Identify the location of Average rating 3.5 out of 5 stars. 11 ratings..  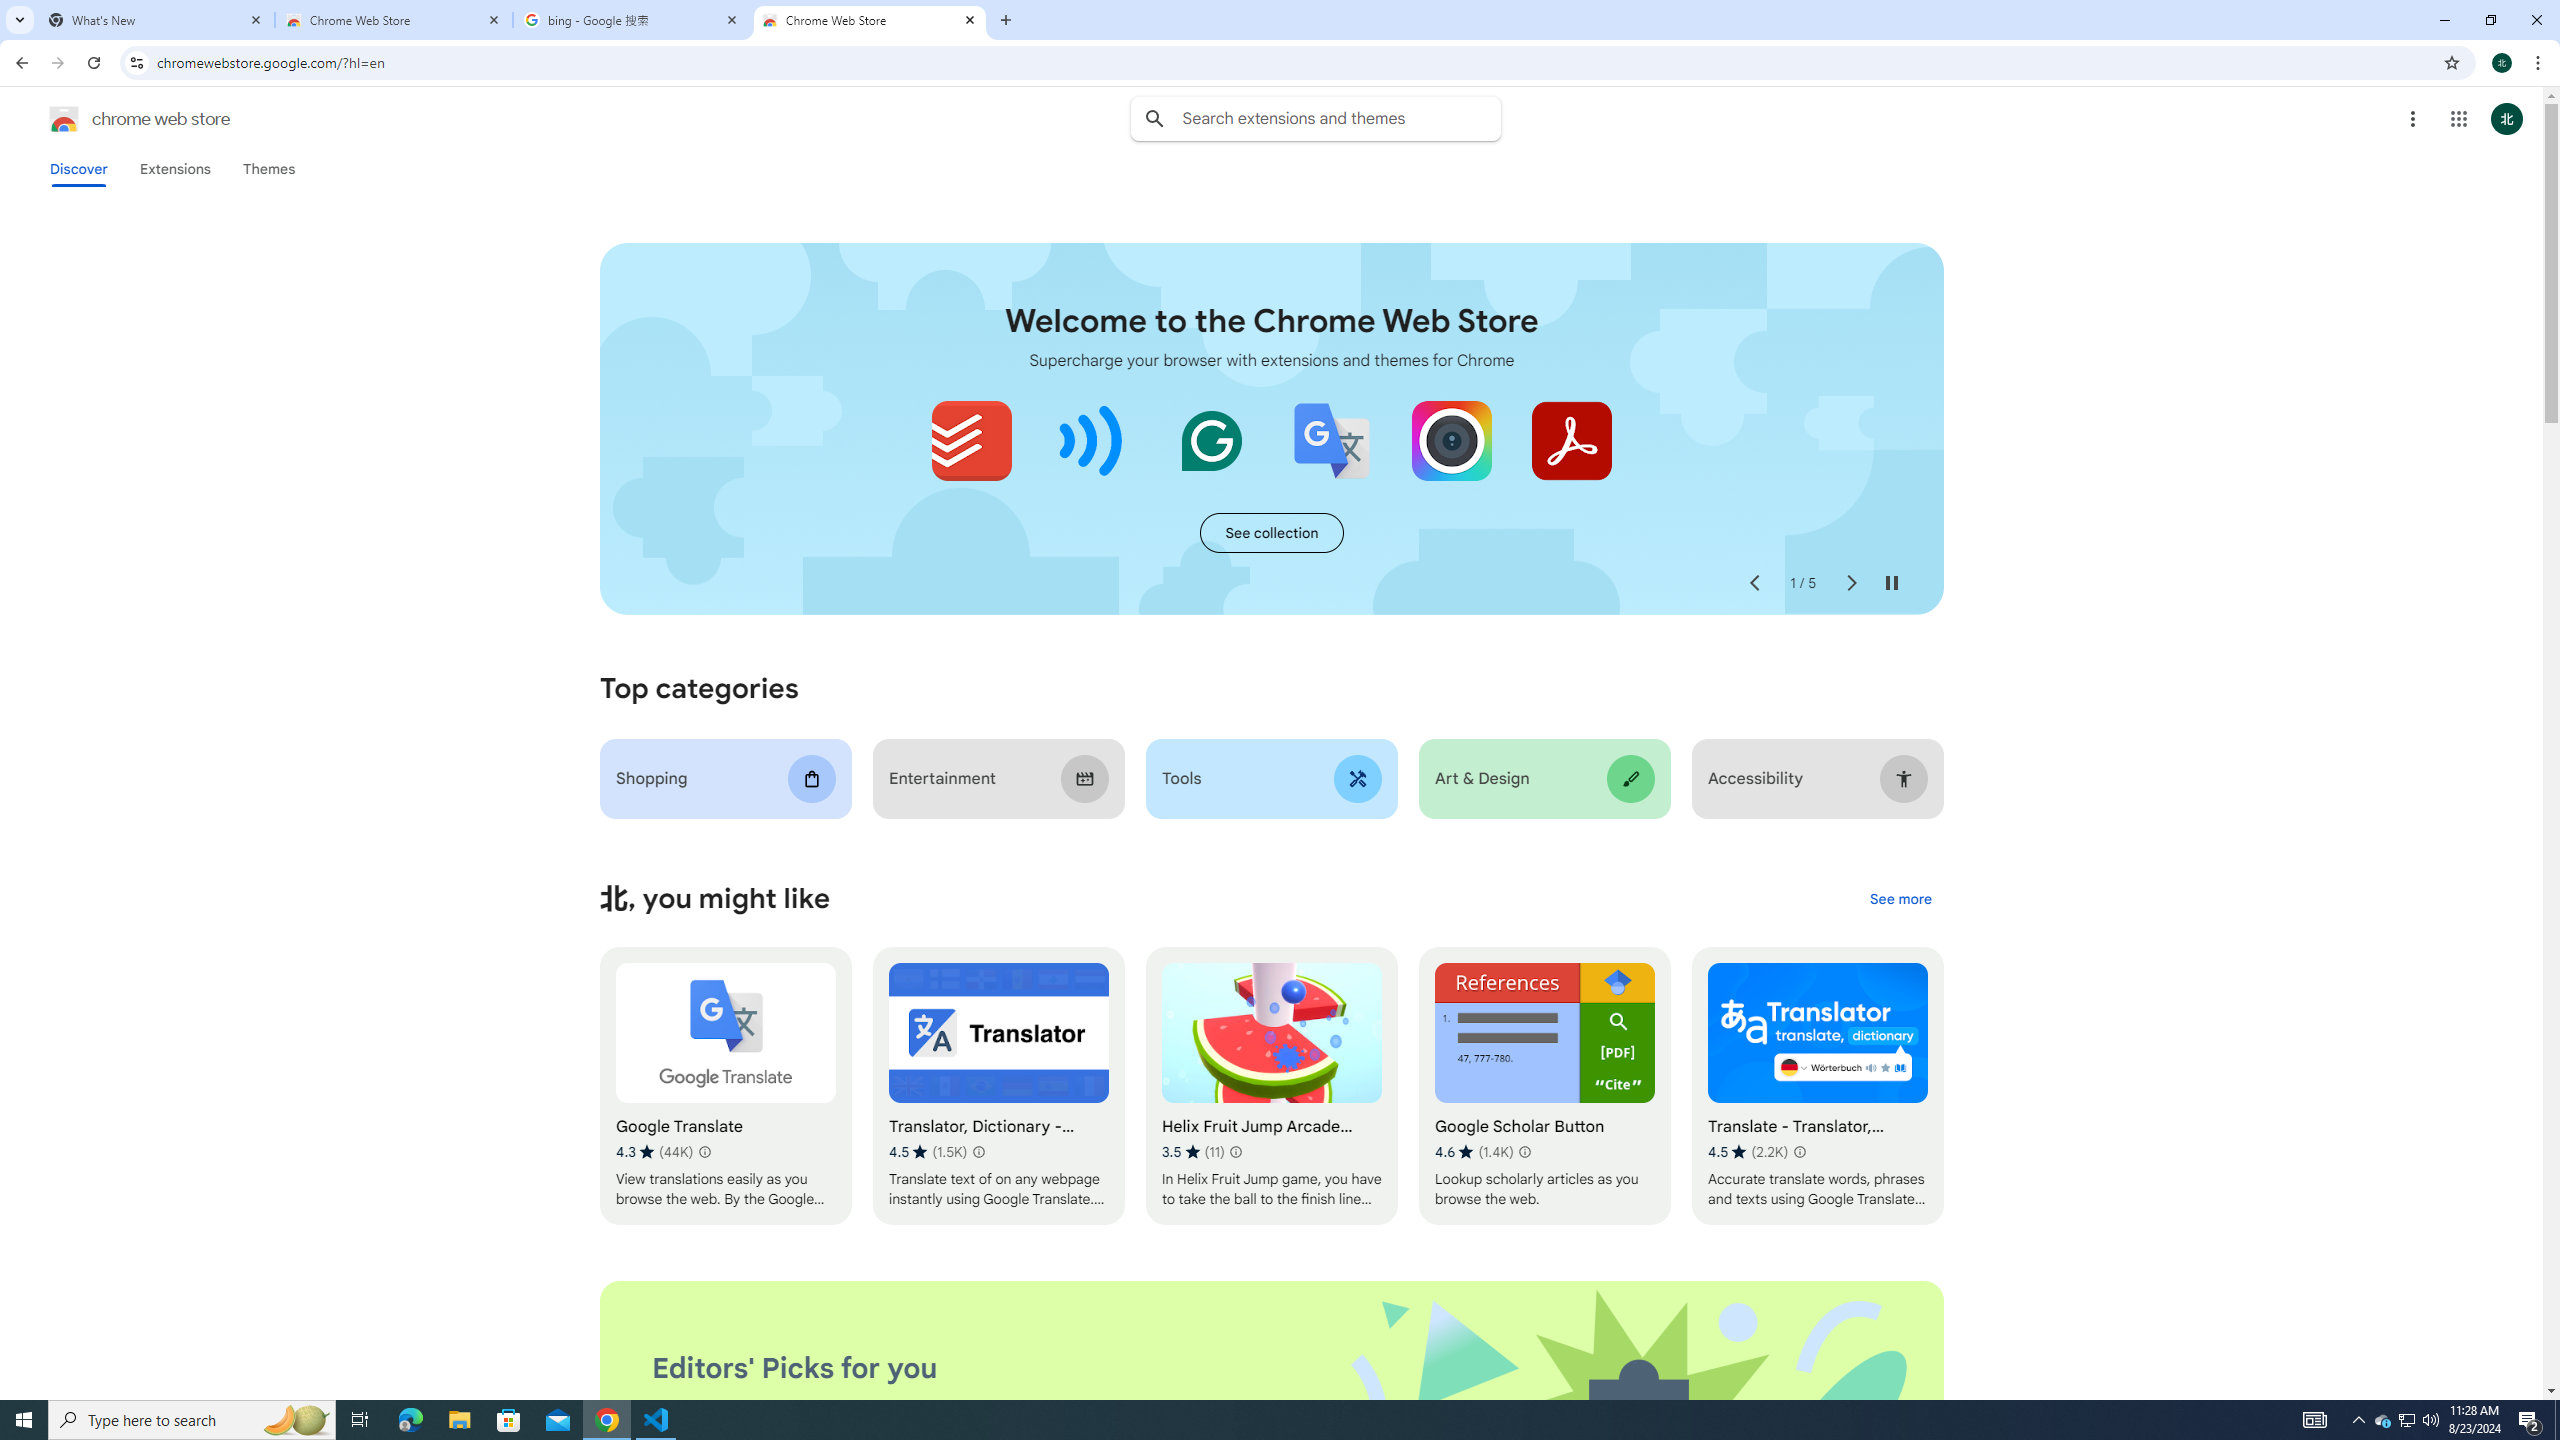
(1194, 1152).